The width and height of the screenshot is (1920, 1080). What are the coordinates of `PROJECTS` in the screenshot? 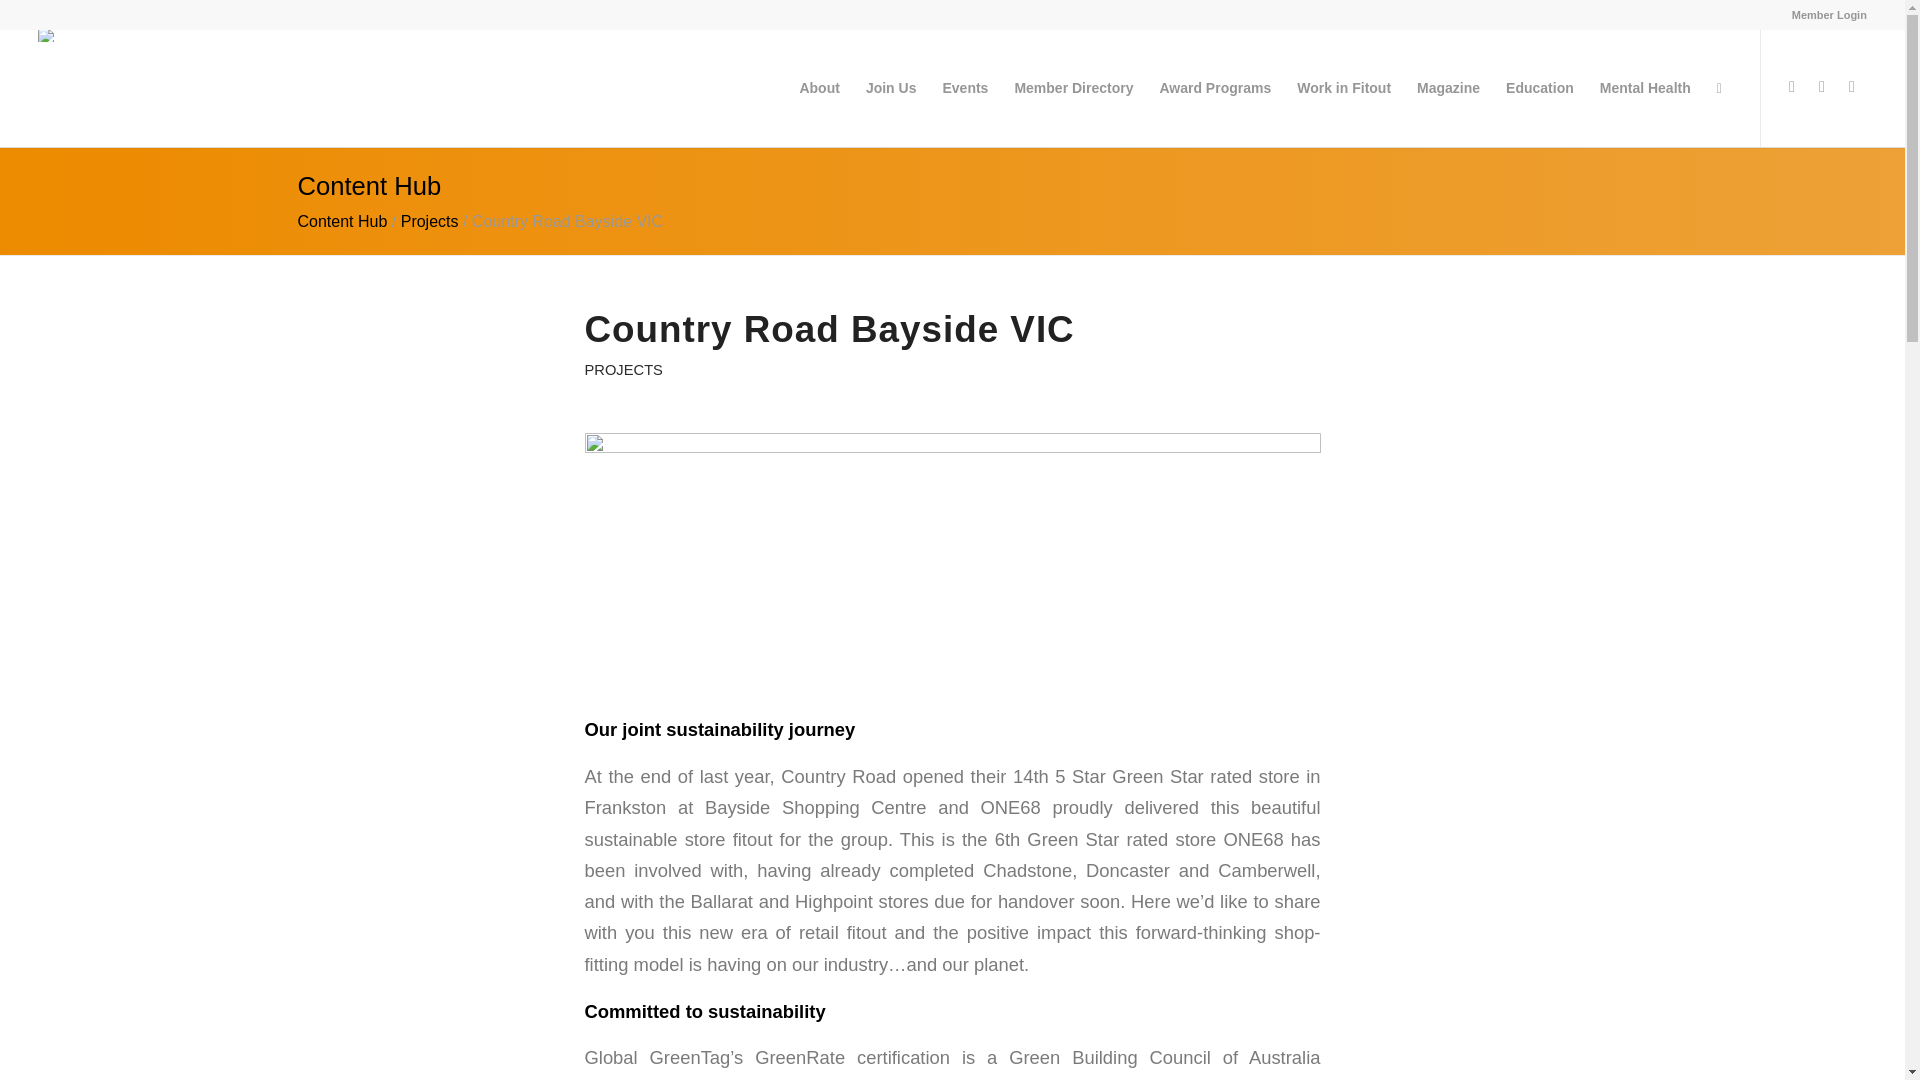 It's located at (622, 370).